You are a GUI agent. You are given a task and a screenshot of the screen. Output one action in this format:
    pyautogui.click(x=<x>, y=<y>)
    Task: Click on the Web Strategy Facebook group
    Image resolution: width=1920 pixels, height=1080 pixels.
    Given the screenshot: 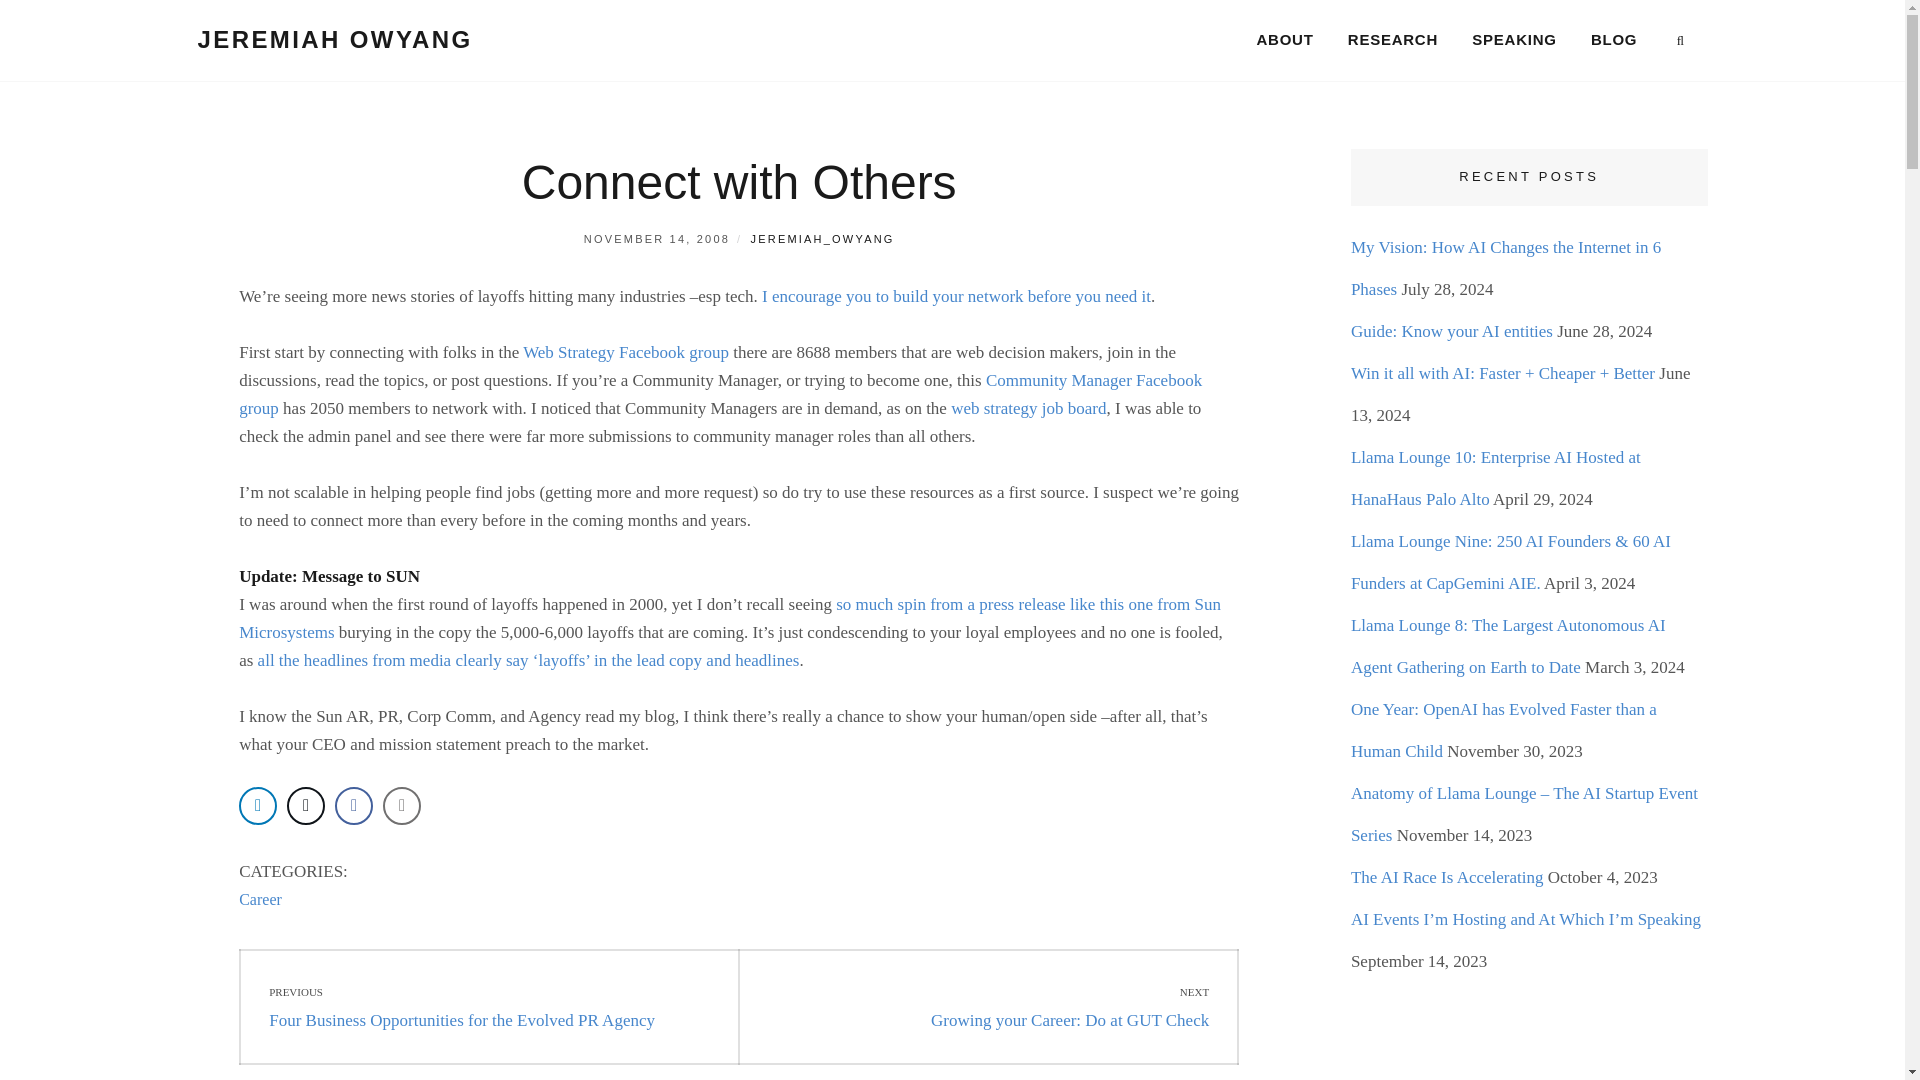 What is the action you would take?
    pyautogui.click(x=626, y=352)
    